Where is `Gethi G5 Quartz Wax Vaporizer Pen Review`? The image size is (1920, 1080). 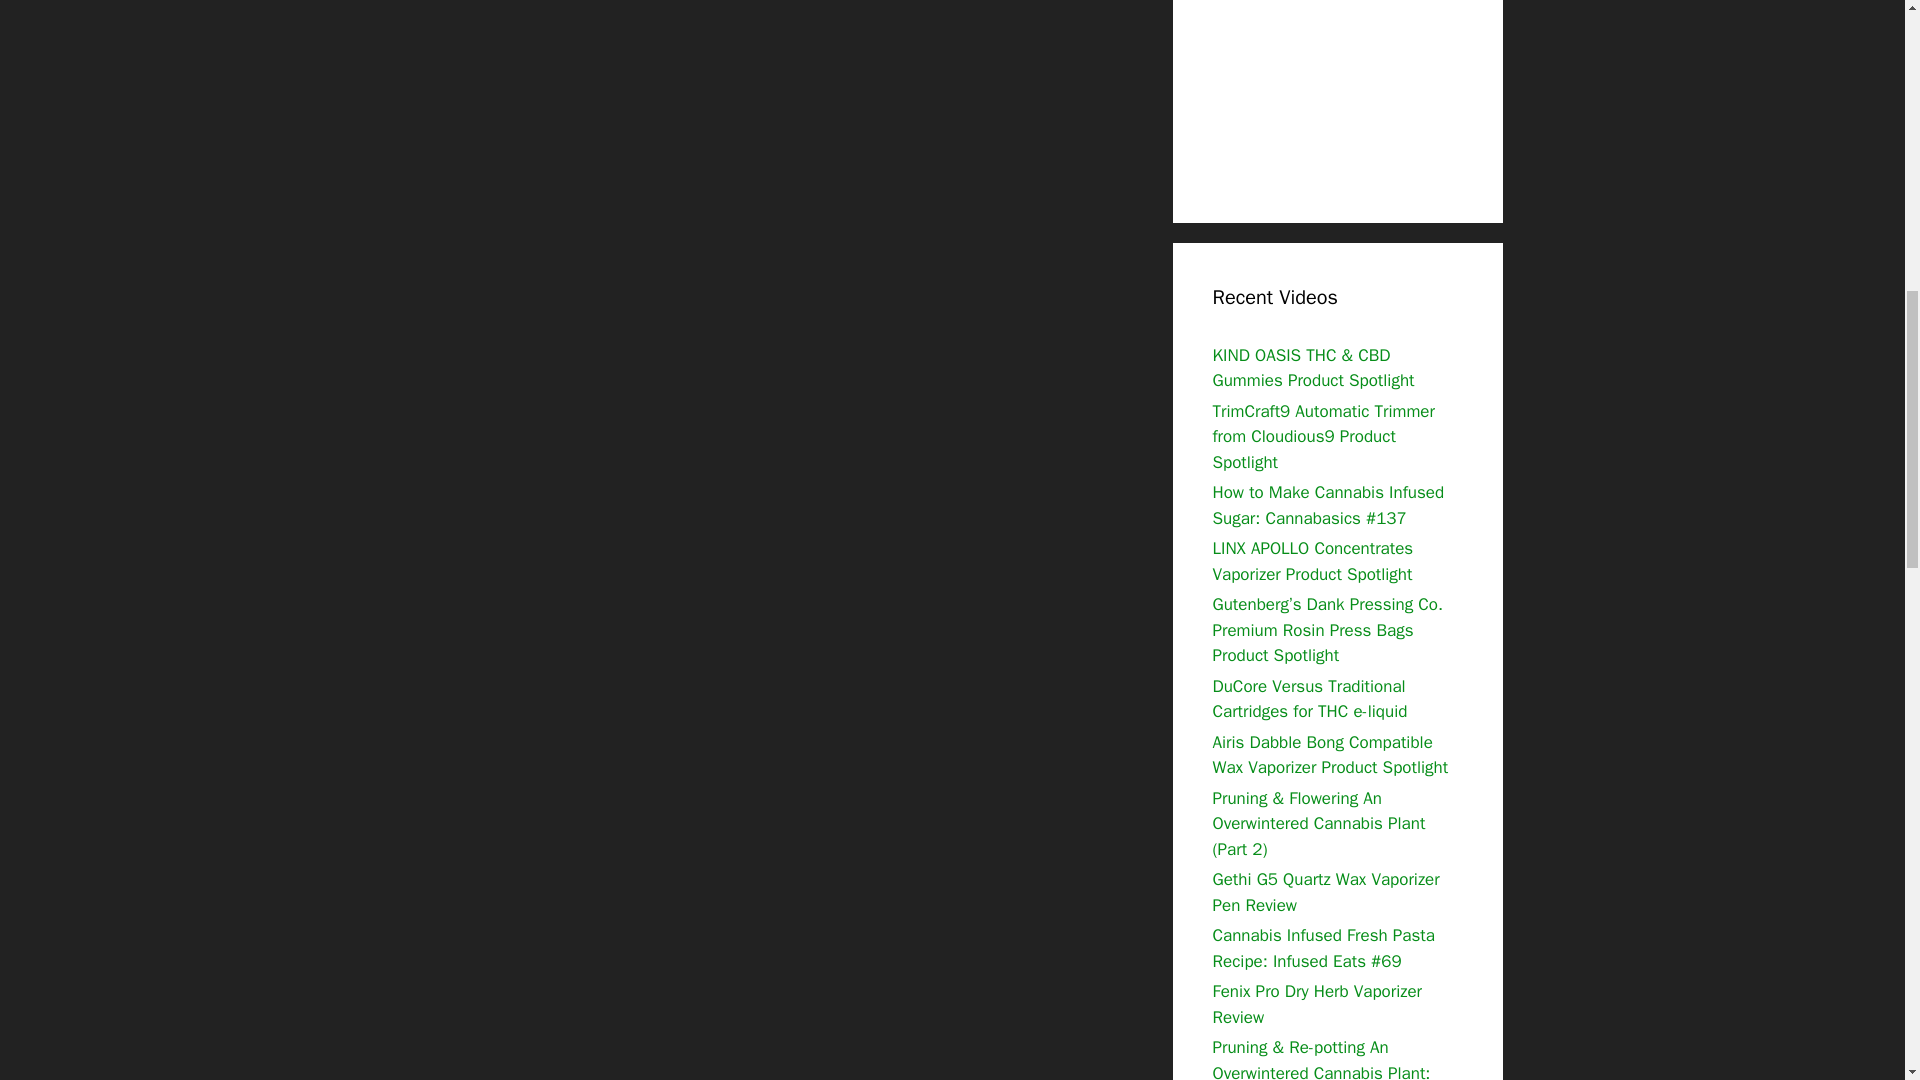
Gethi G5 Quartz Wax Vaporizer Pen Review is located at coordinates (1324, 892).